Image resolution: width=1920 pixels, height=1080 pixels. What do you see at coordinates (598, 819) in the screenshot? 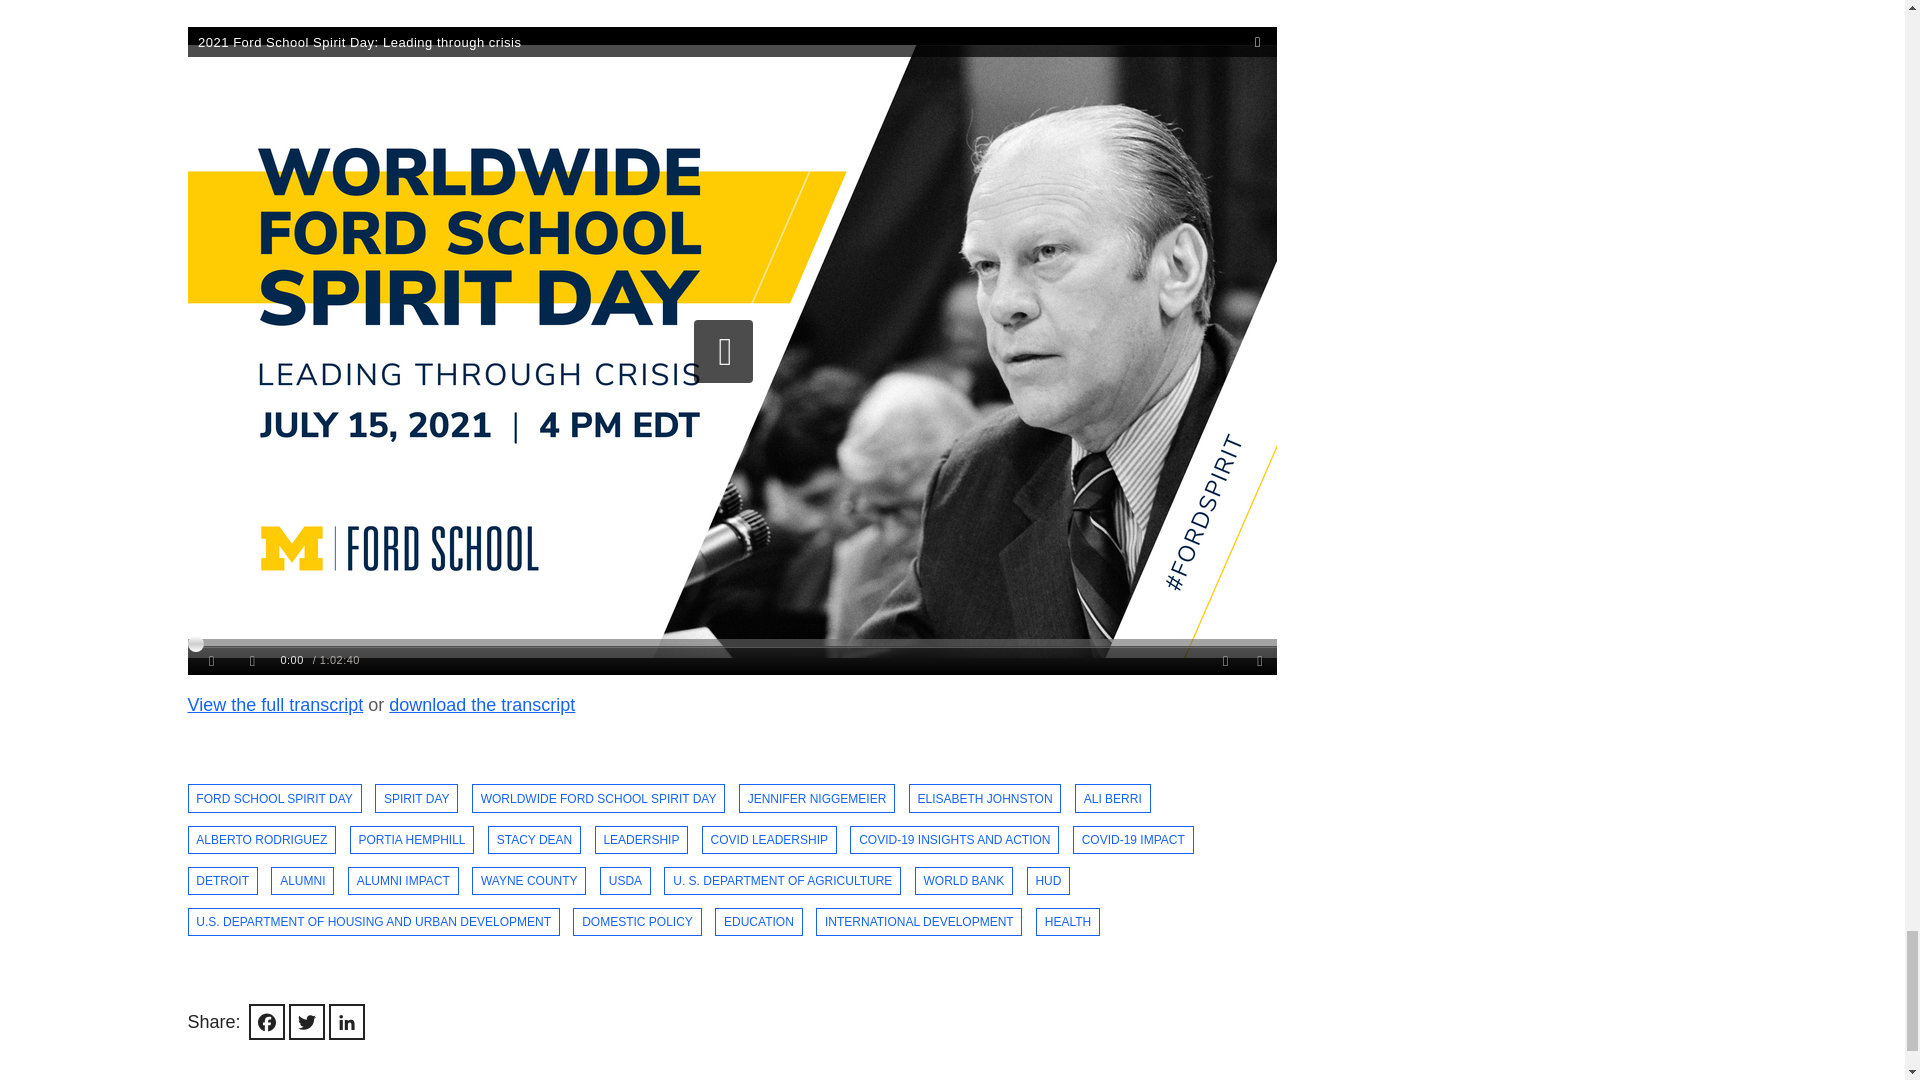
I see `WORLDWIDE FORD SCHOOL SPIRIT DAY` at bounding box center [598, 819].